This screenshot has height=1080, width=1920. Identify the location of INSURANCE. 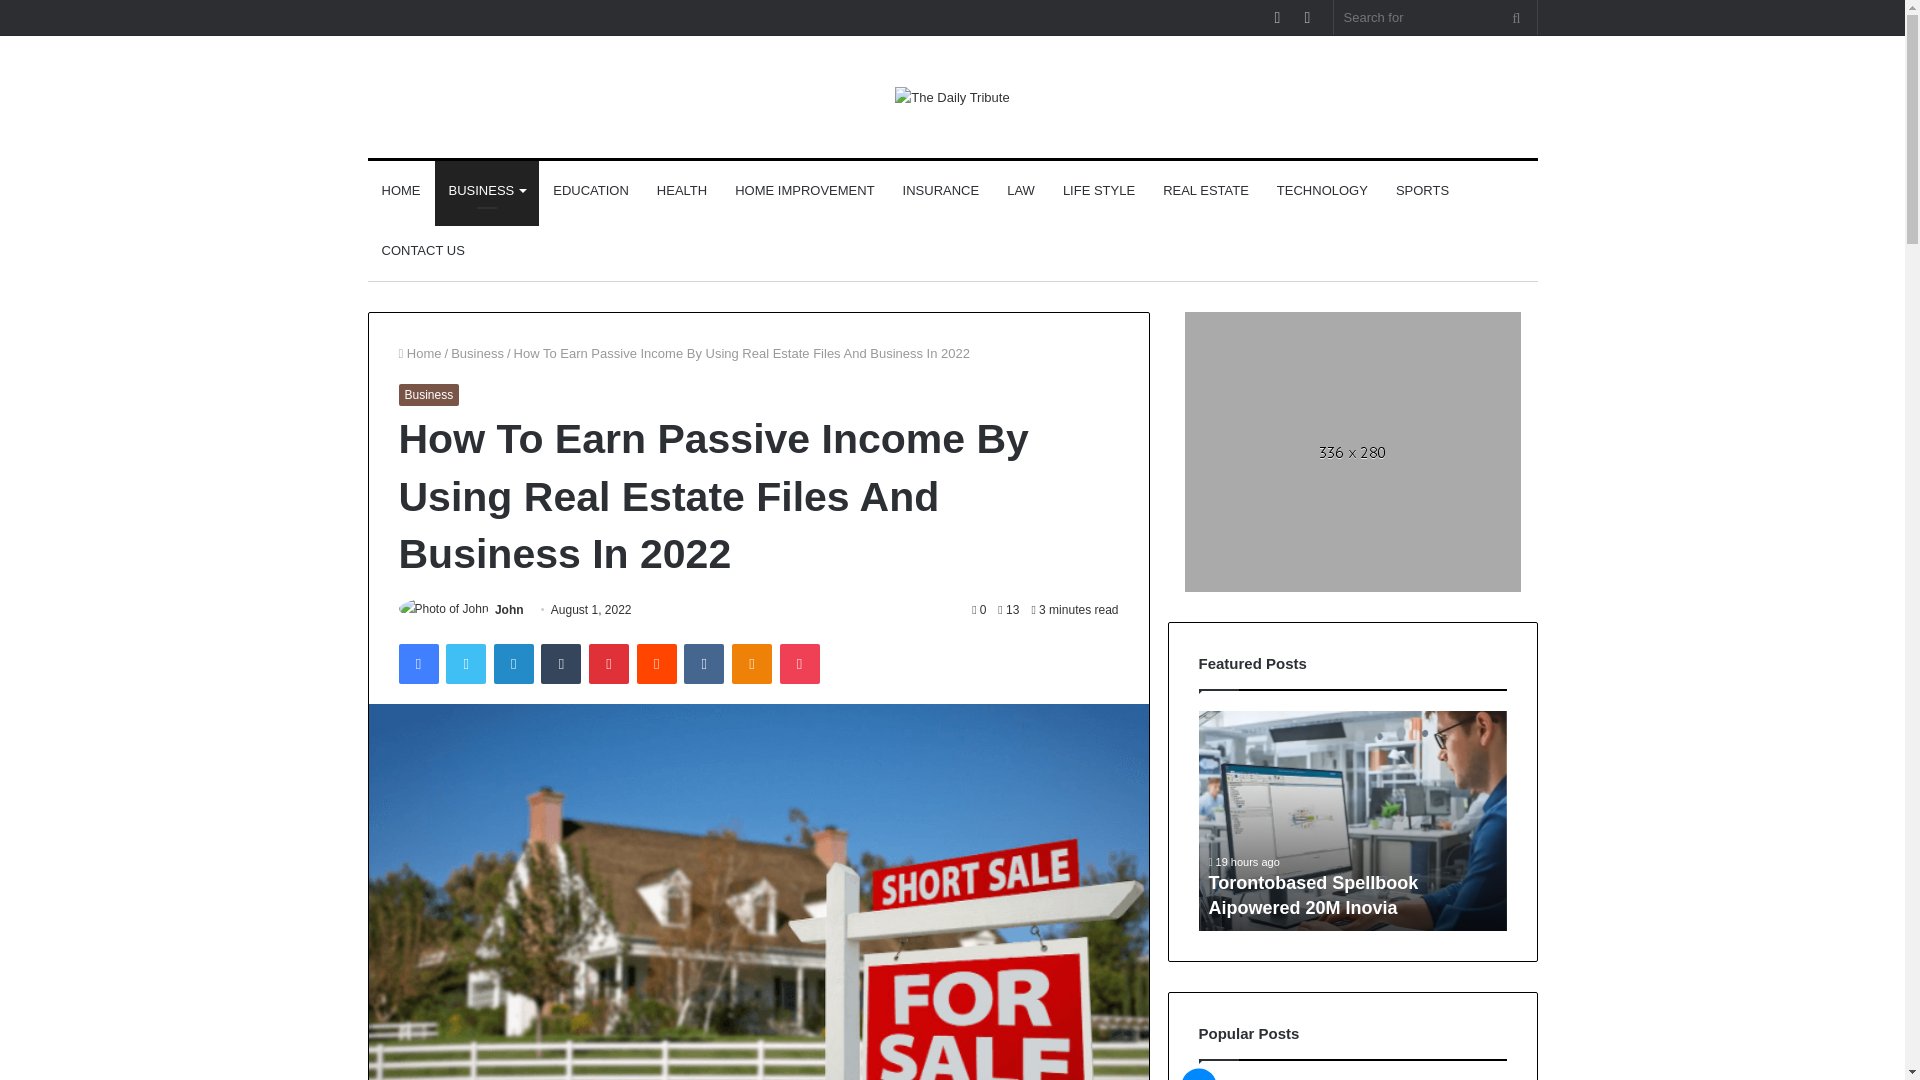
(941, 190).